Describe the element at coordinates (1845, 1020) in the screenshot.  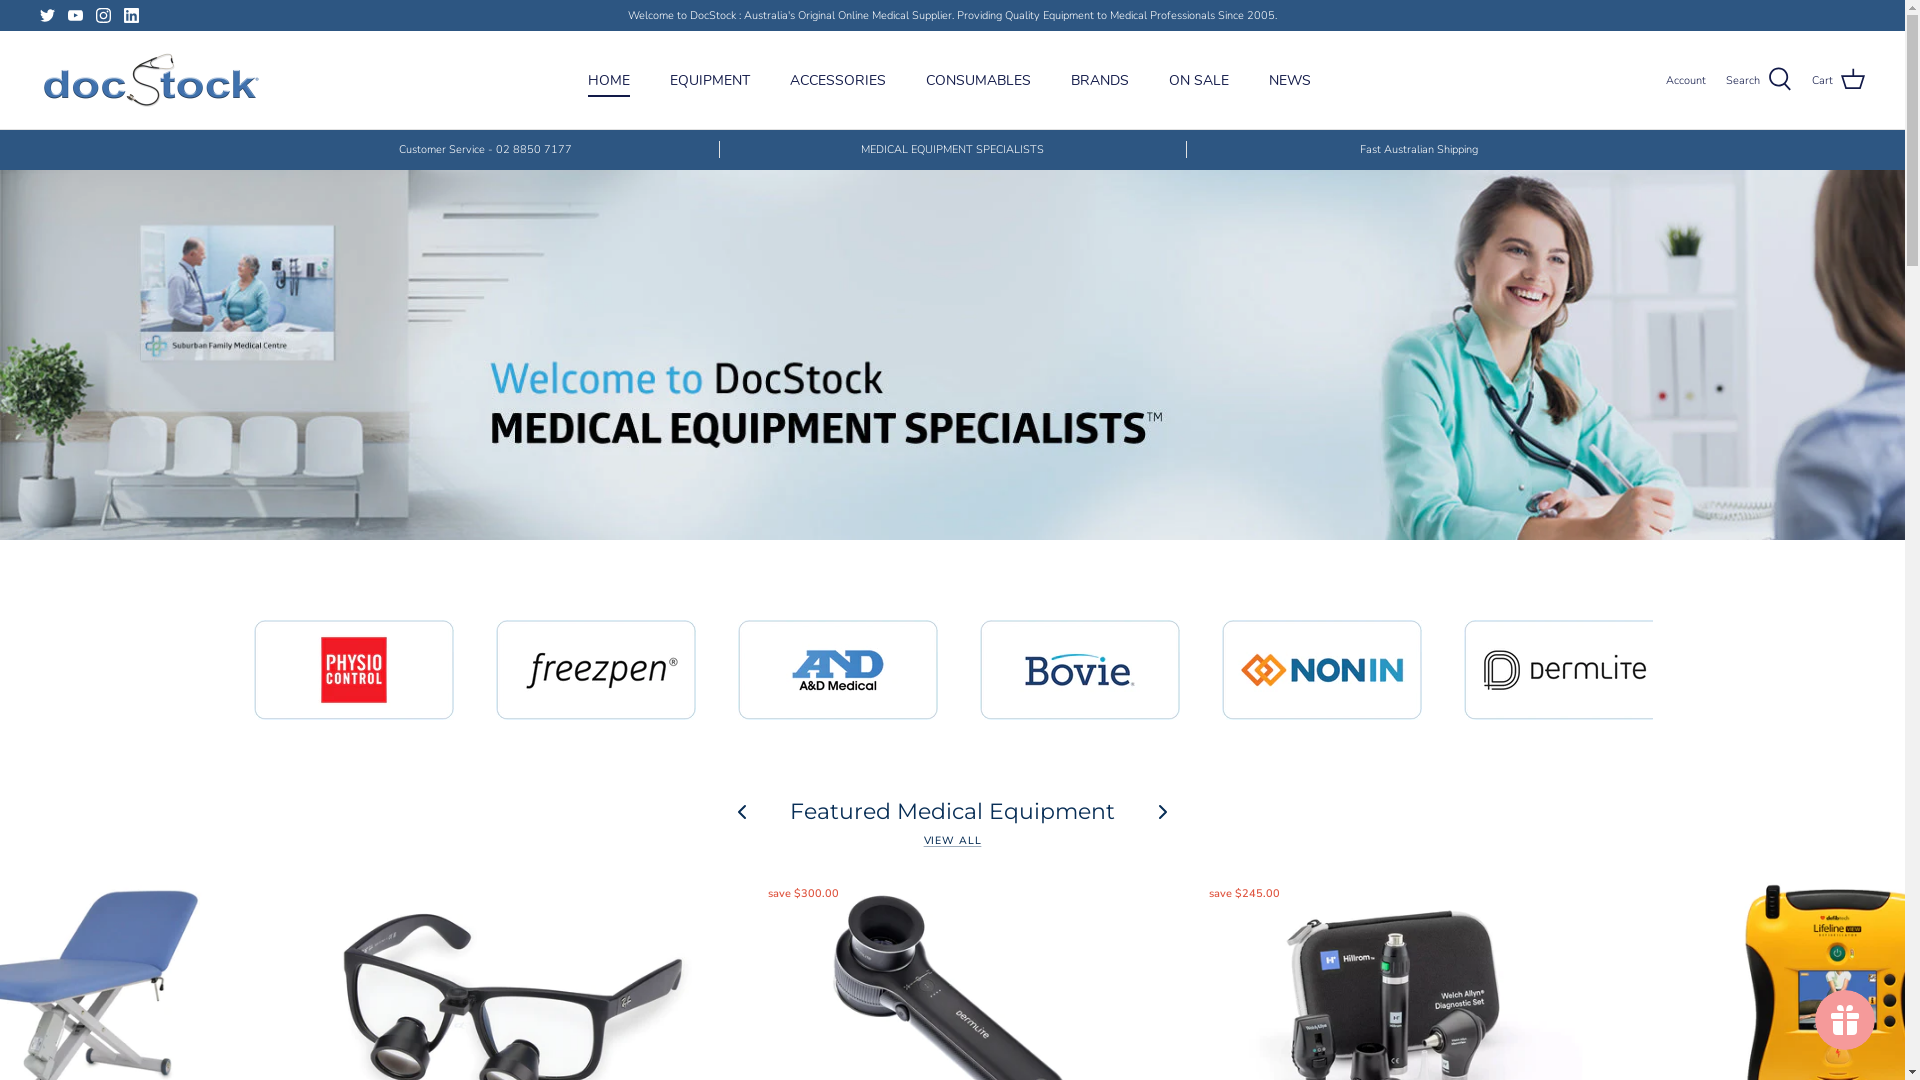
I see `Smile.io Rewards Program Launcher` at that location.